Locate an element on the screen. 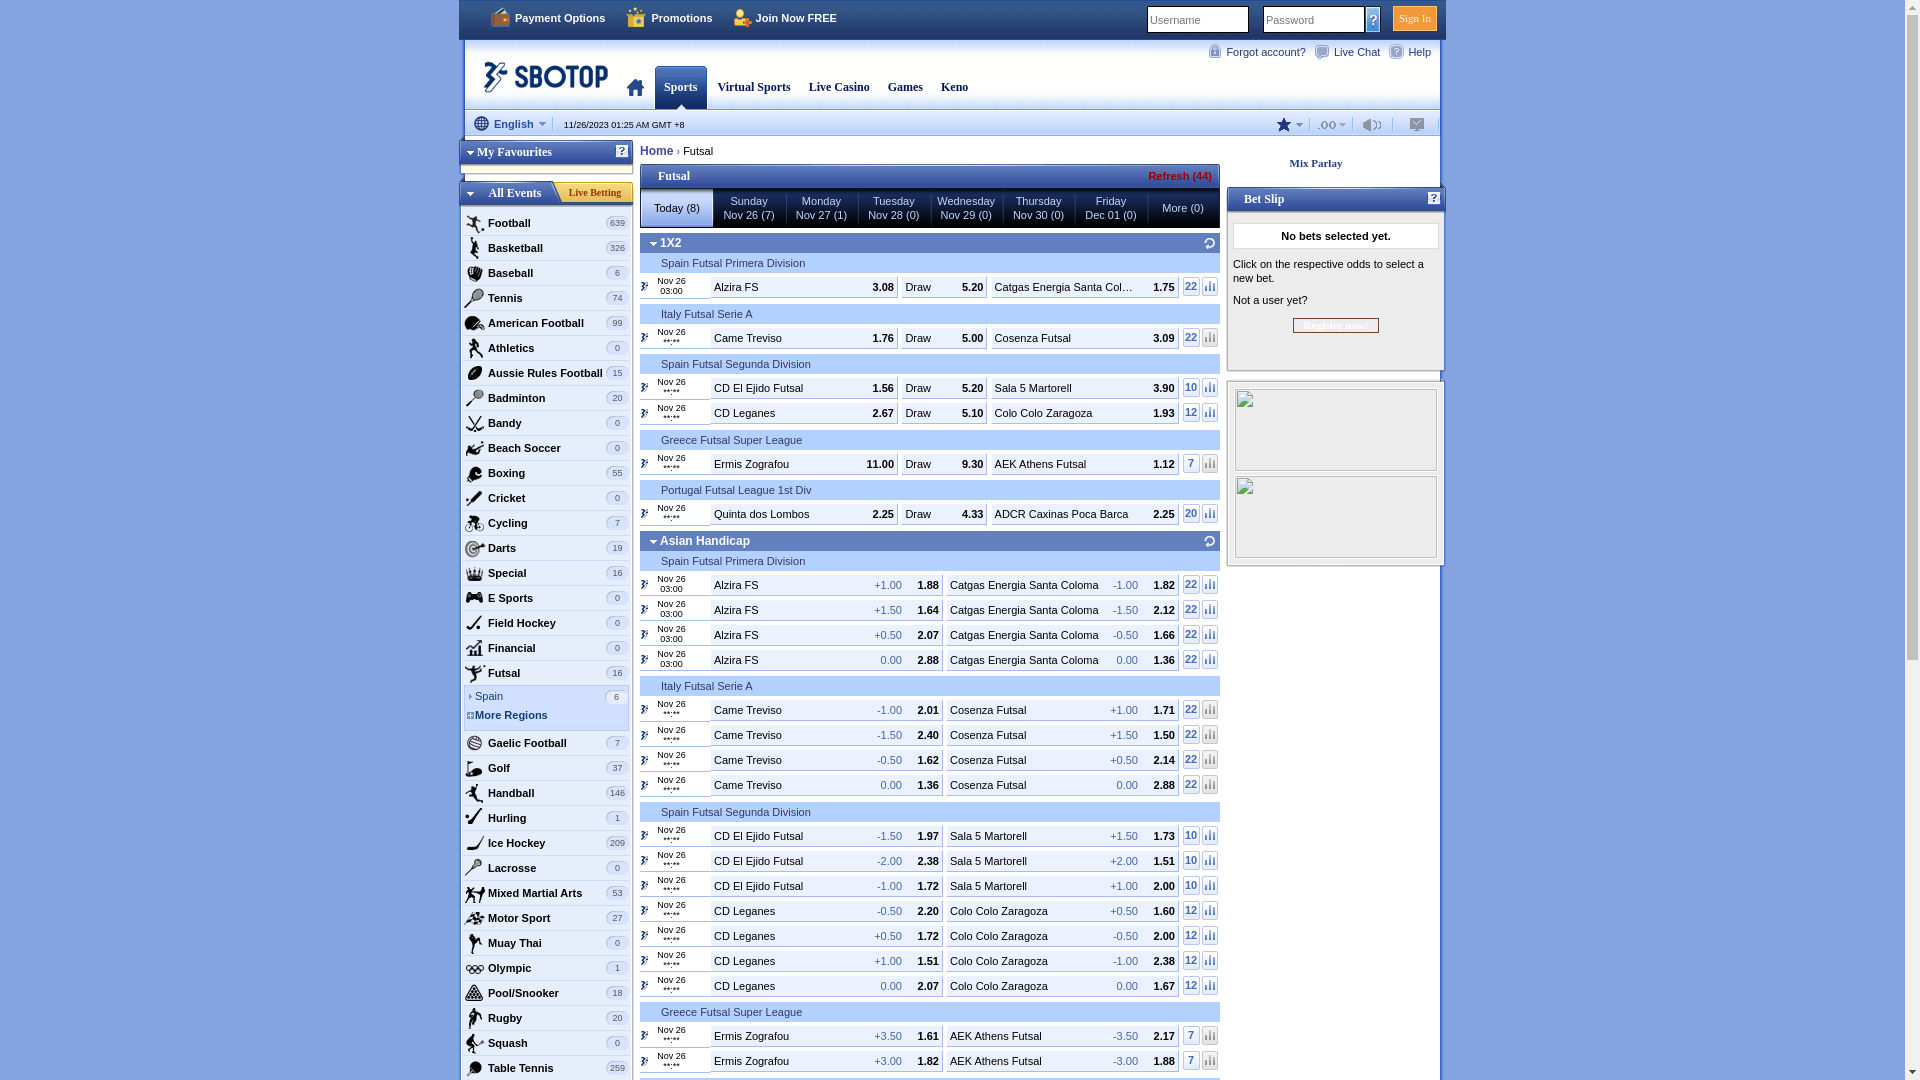 The height and width of the screenshot is (1080, 1920). Live Casino is located at coordinates (840, 87).